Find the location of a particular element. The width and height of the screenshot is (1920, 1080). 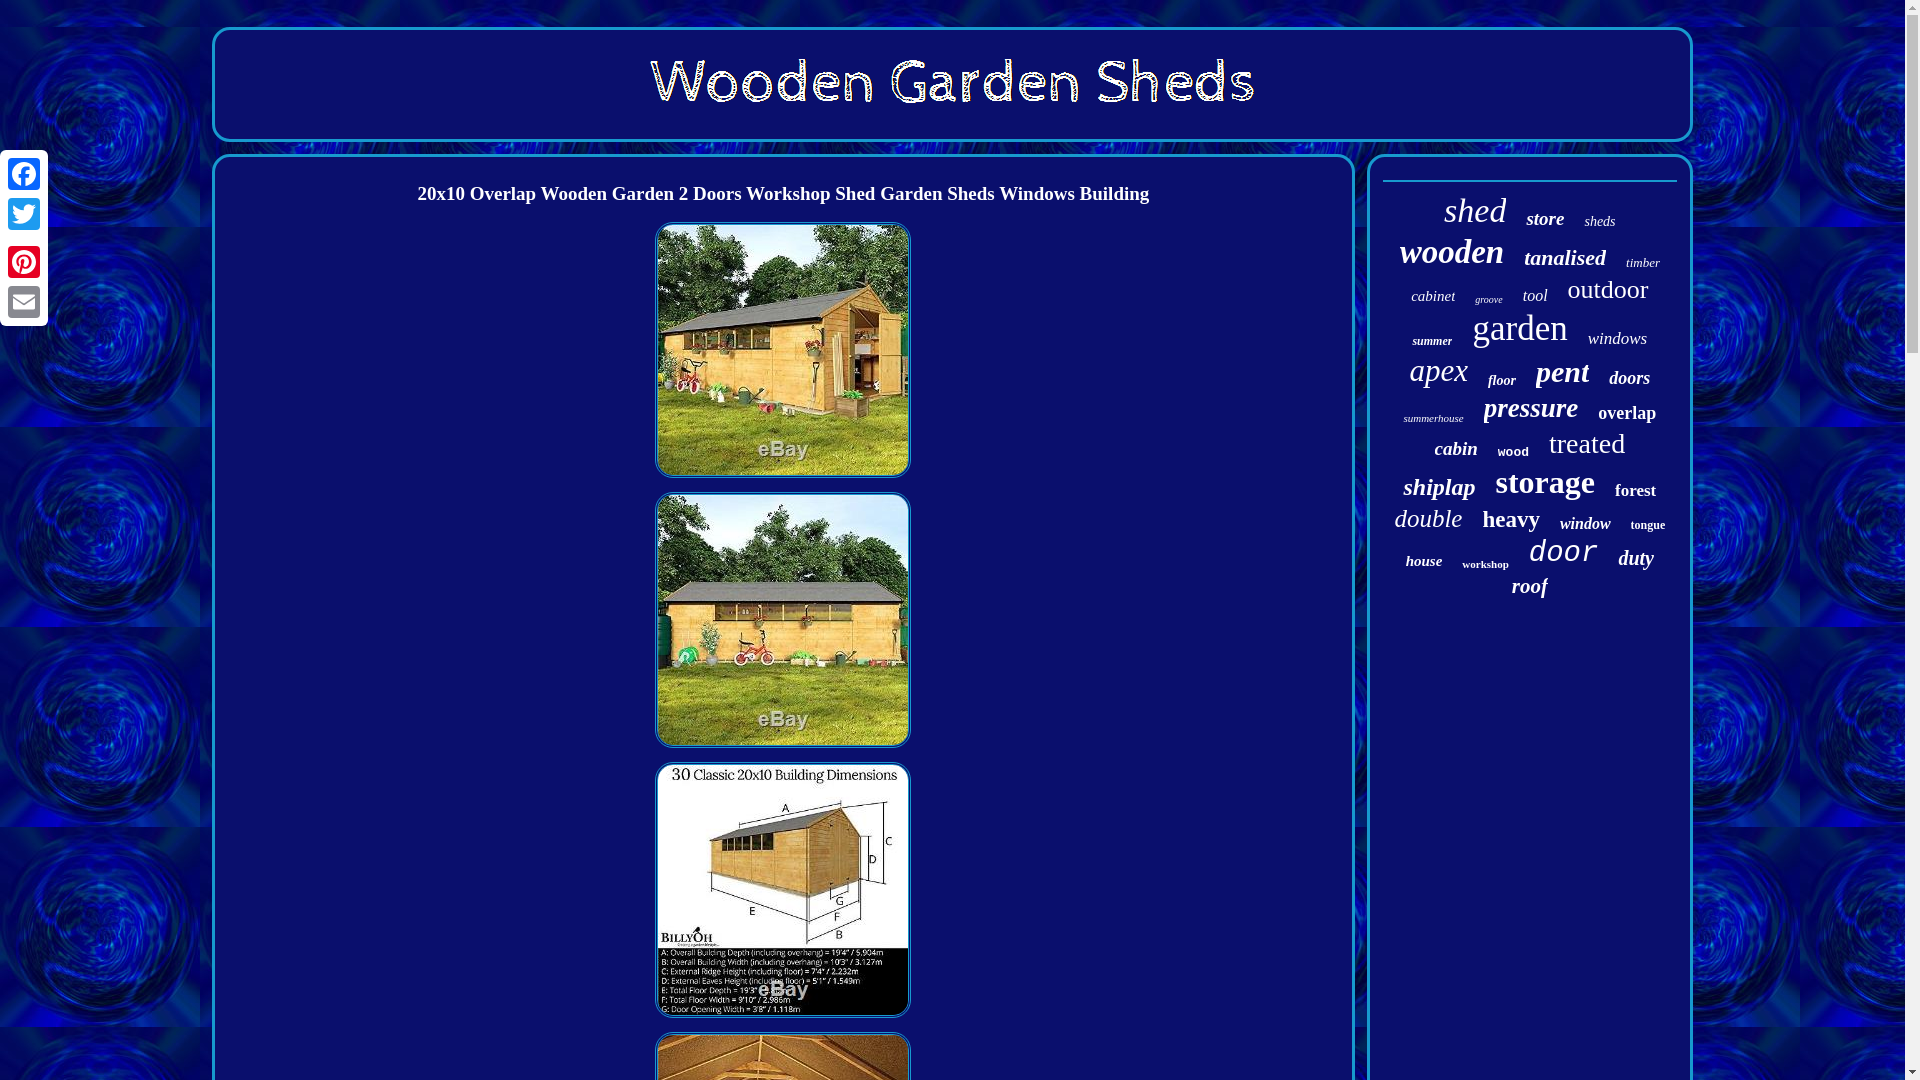

store is located at coordinates (1545, 219).